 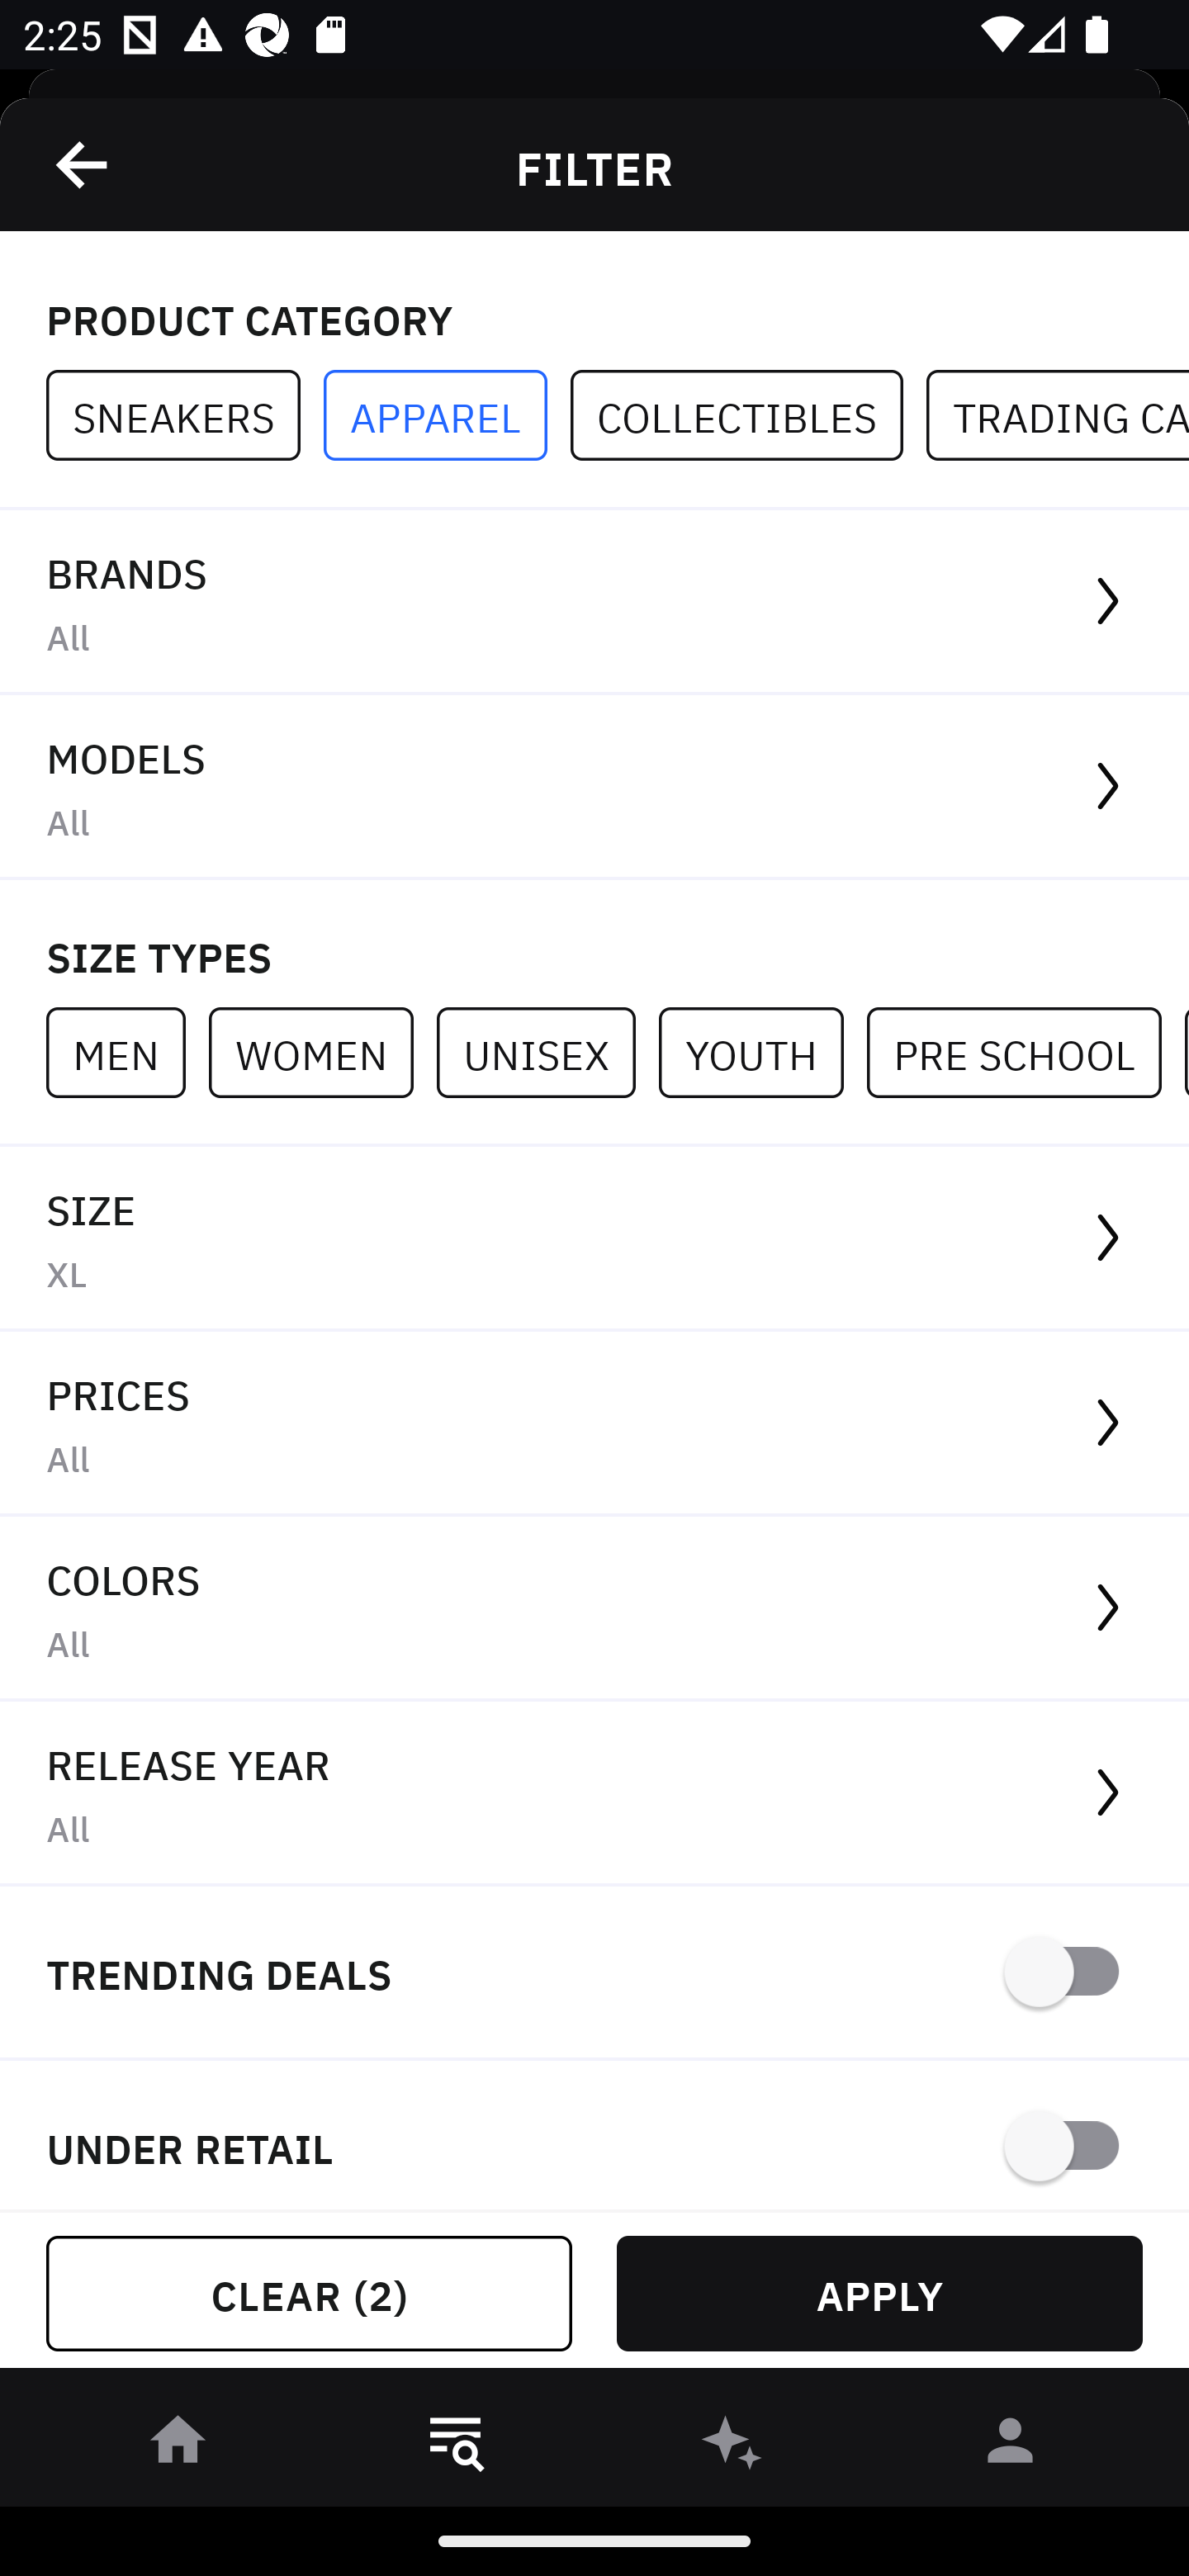 What do you see at coordinates (447, 416) in the screenshot?
I see `APPAREL` at bounding box center [447, 416].